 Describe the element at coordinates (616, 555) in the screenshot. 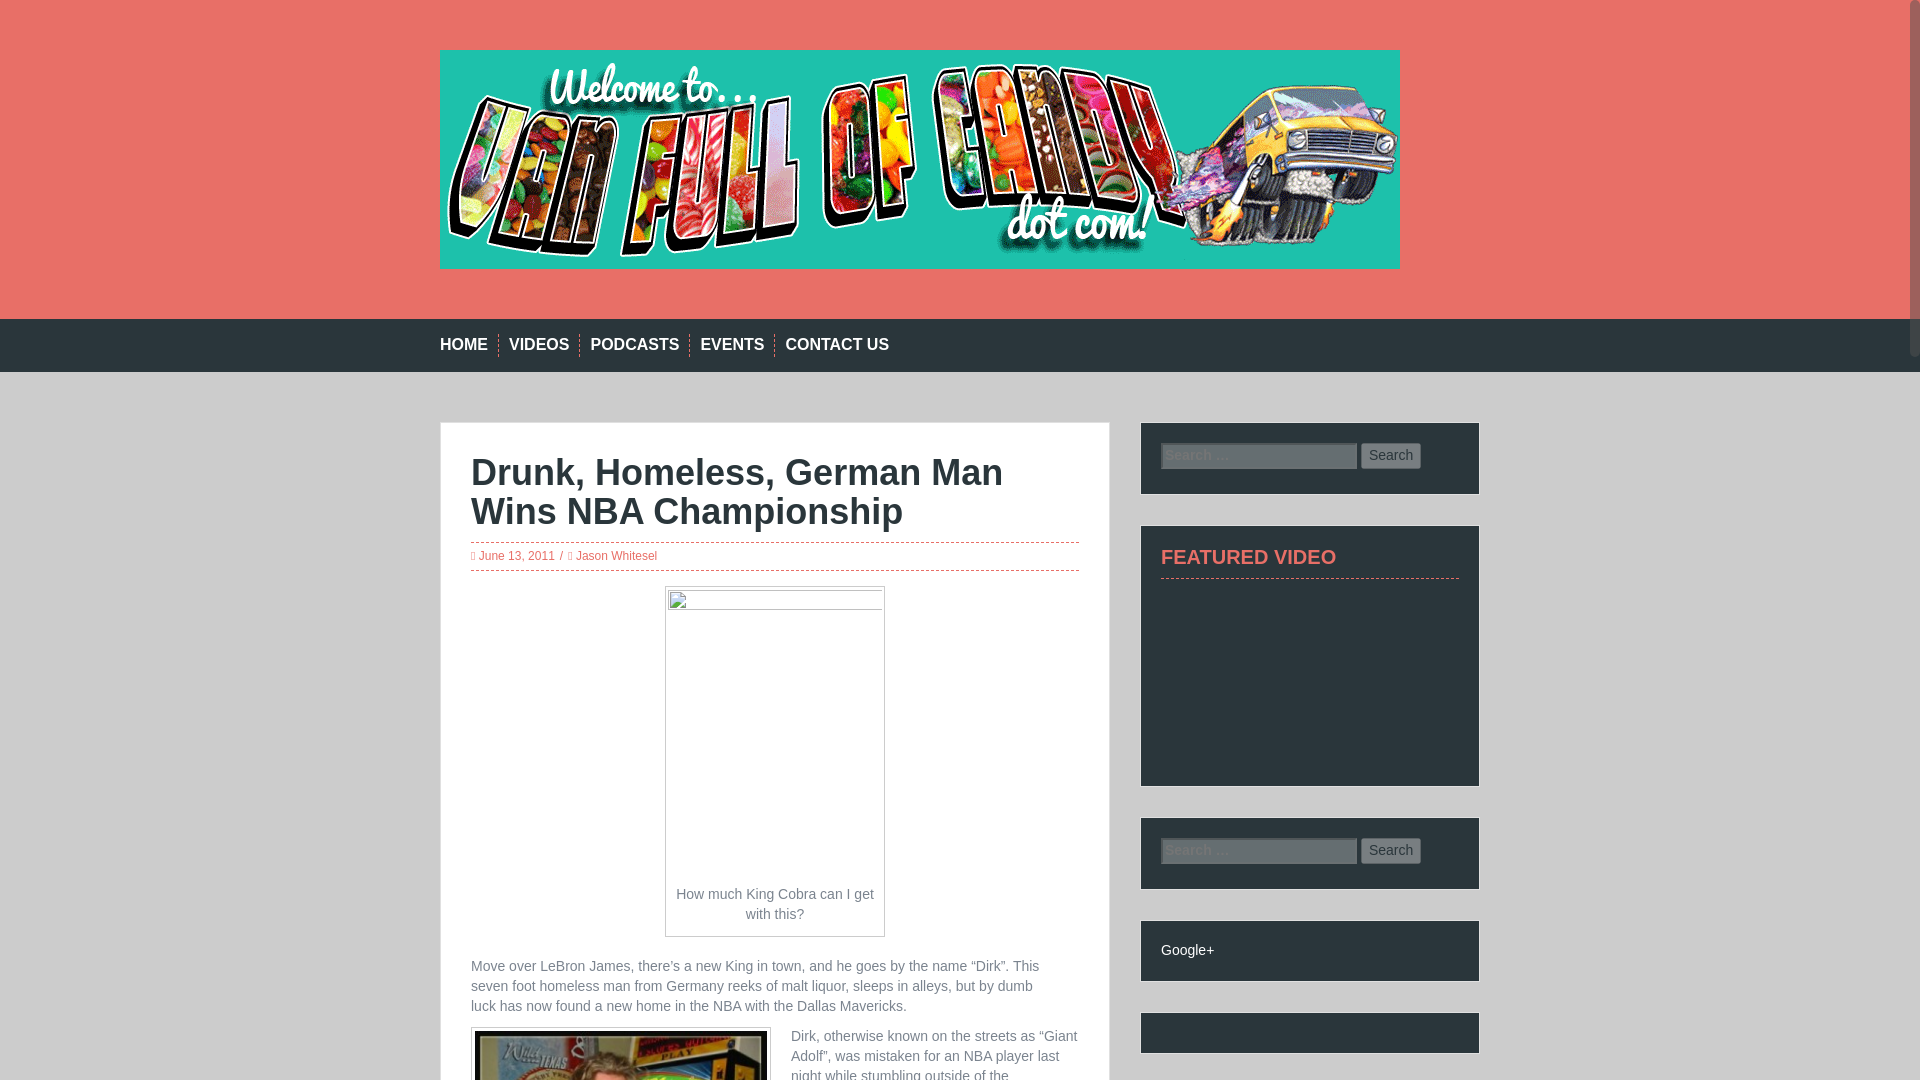

I see `Jason Whitesel` at that location.